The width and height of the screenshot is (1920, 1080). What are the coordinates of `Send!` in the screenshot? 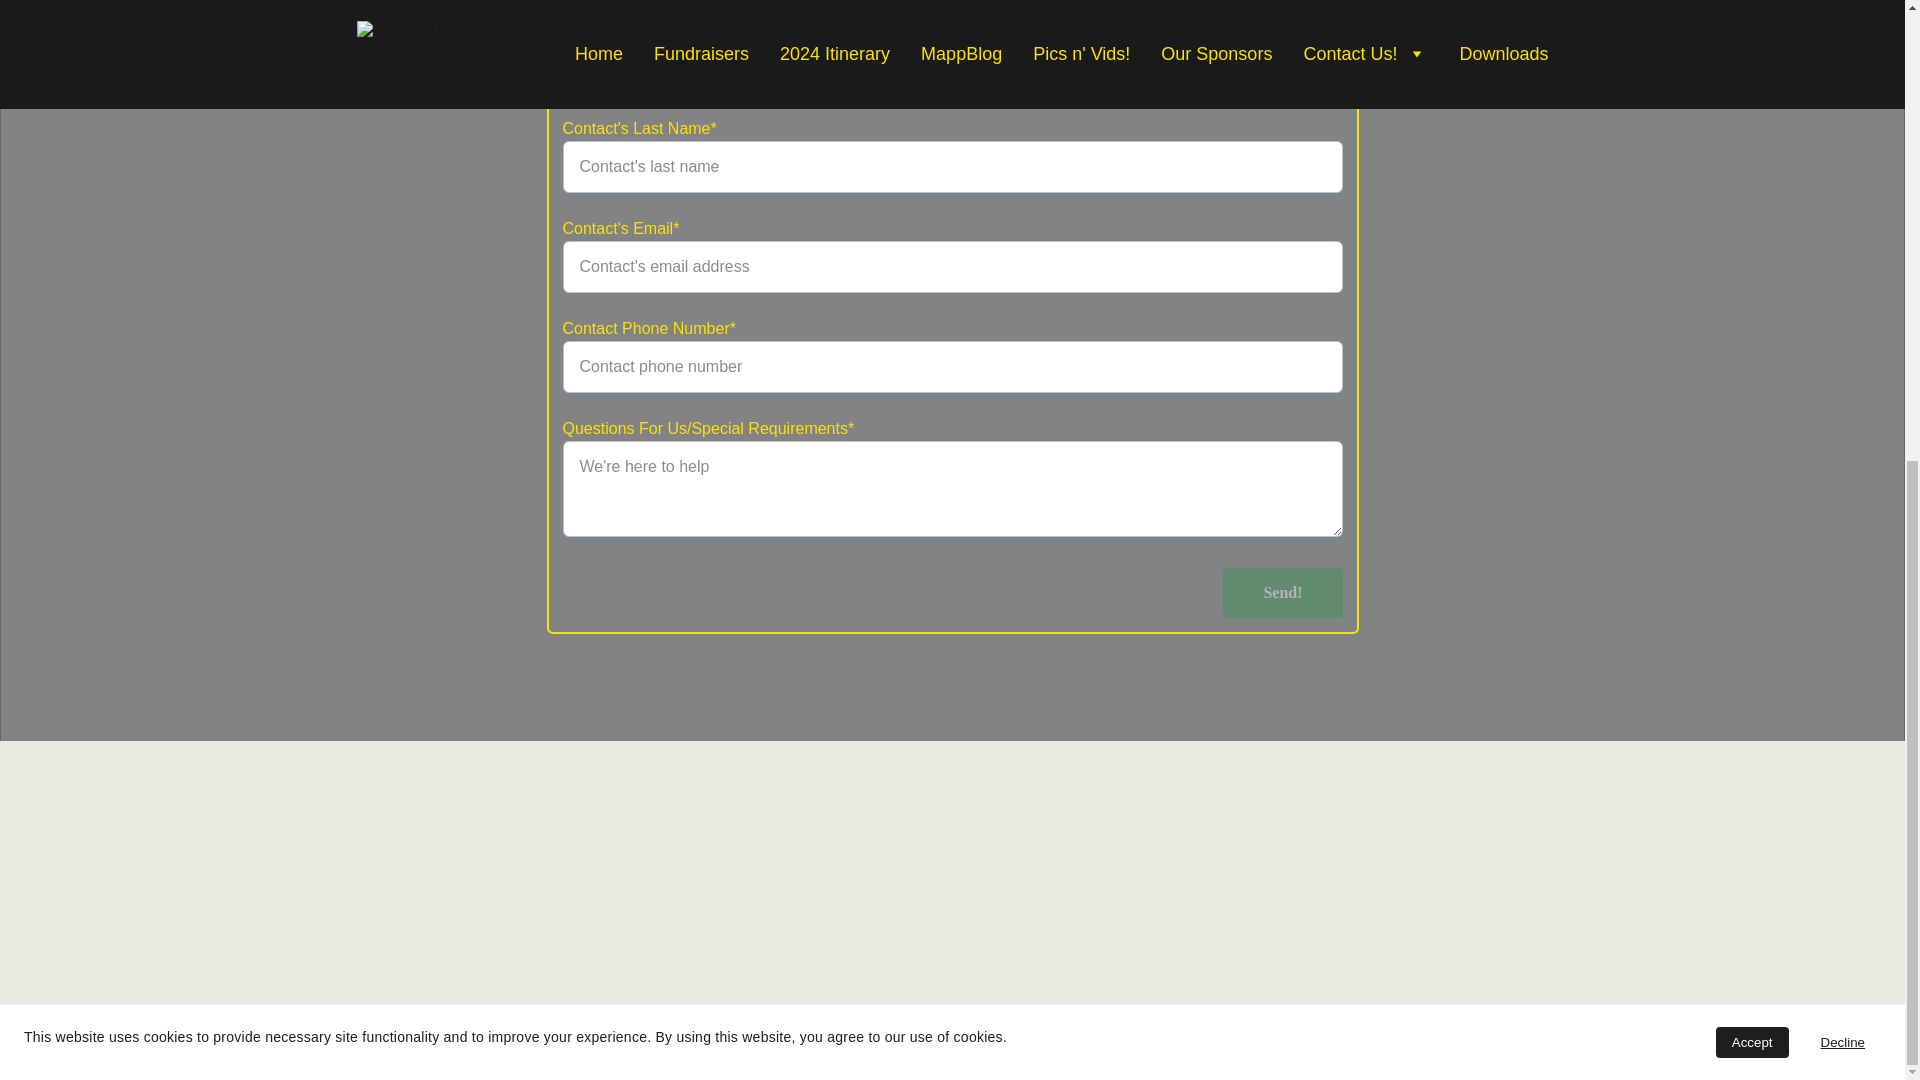 It's located at (1282, 592).